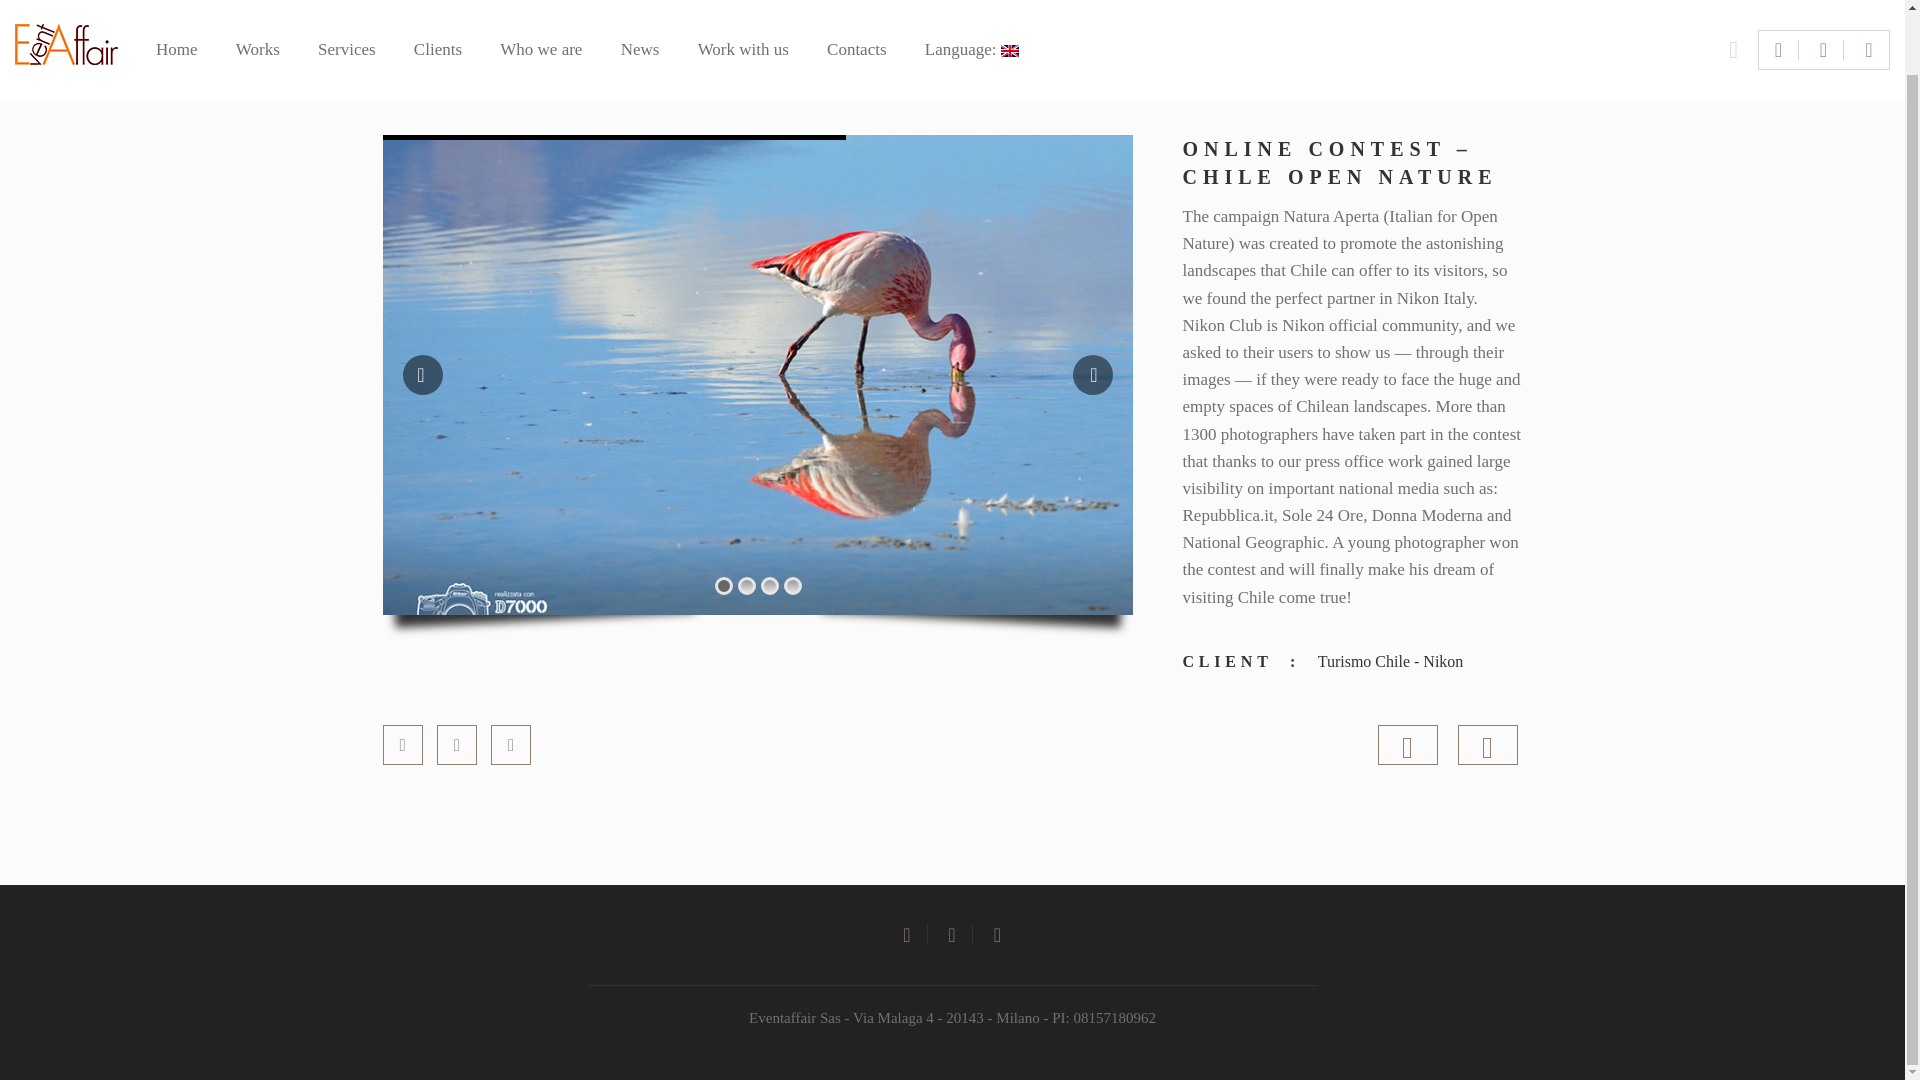 Image resolution: width=1920 pixels, height=1080 pixels. What do you see at coordinates (438, 2) in the screenshot?
I see `Clients` at bounding box center [438, 2].